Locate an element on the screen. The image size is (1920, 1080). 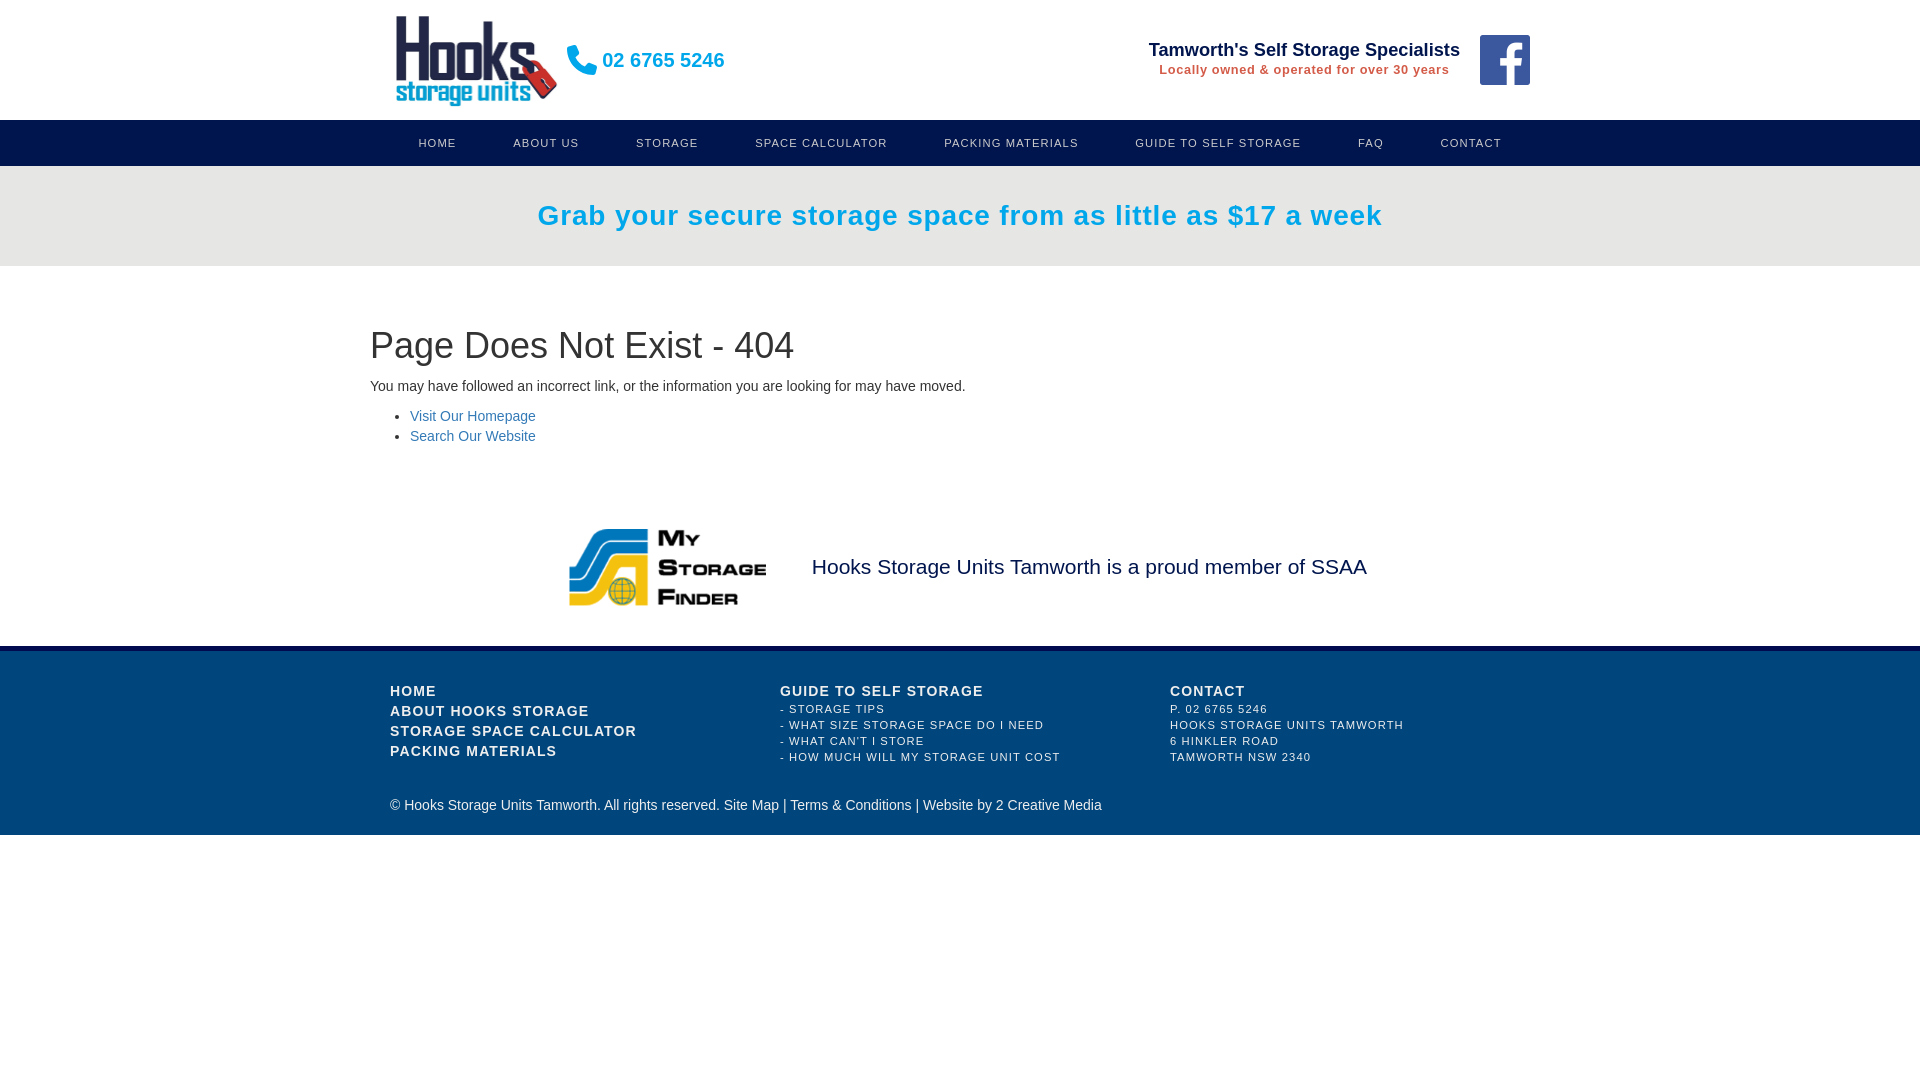
SPACE CALCULATOR is located at coordinates (822, 143).